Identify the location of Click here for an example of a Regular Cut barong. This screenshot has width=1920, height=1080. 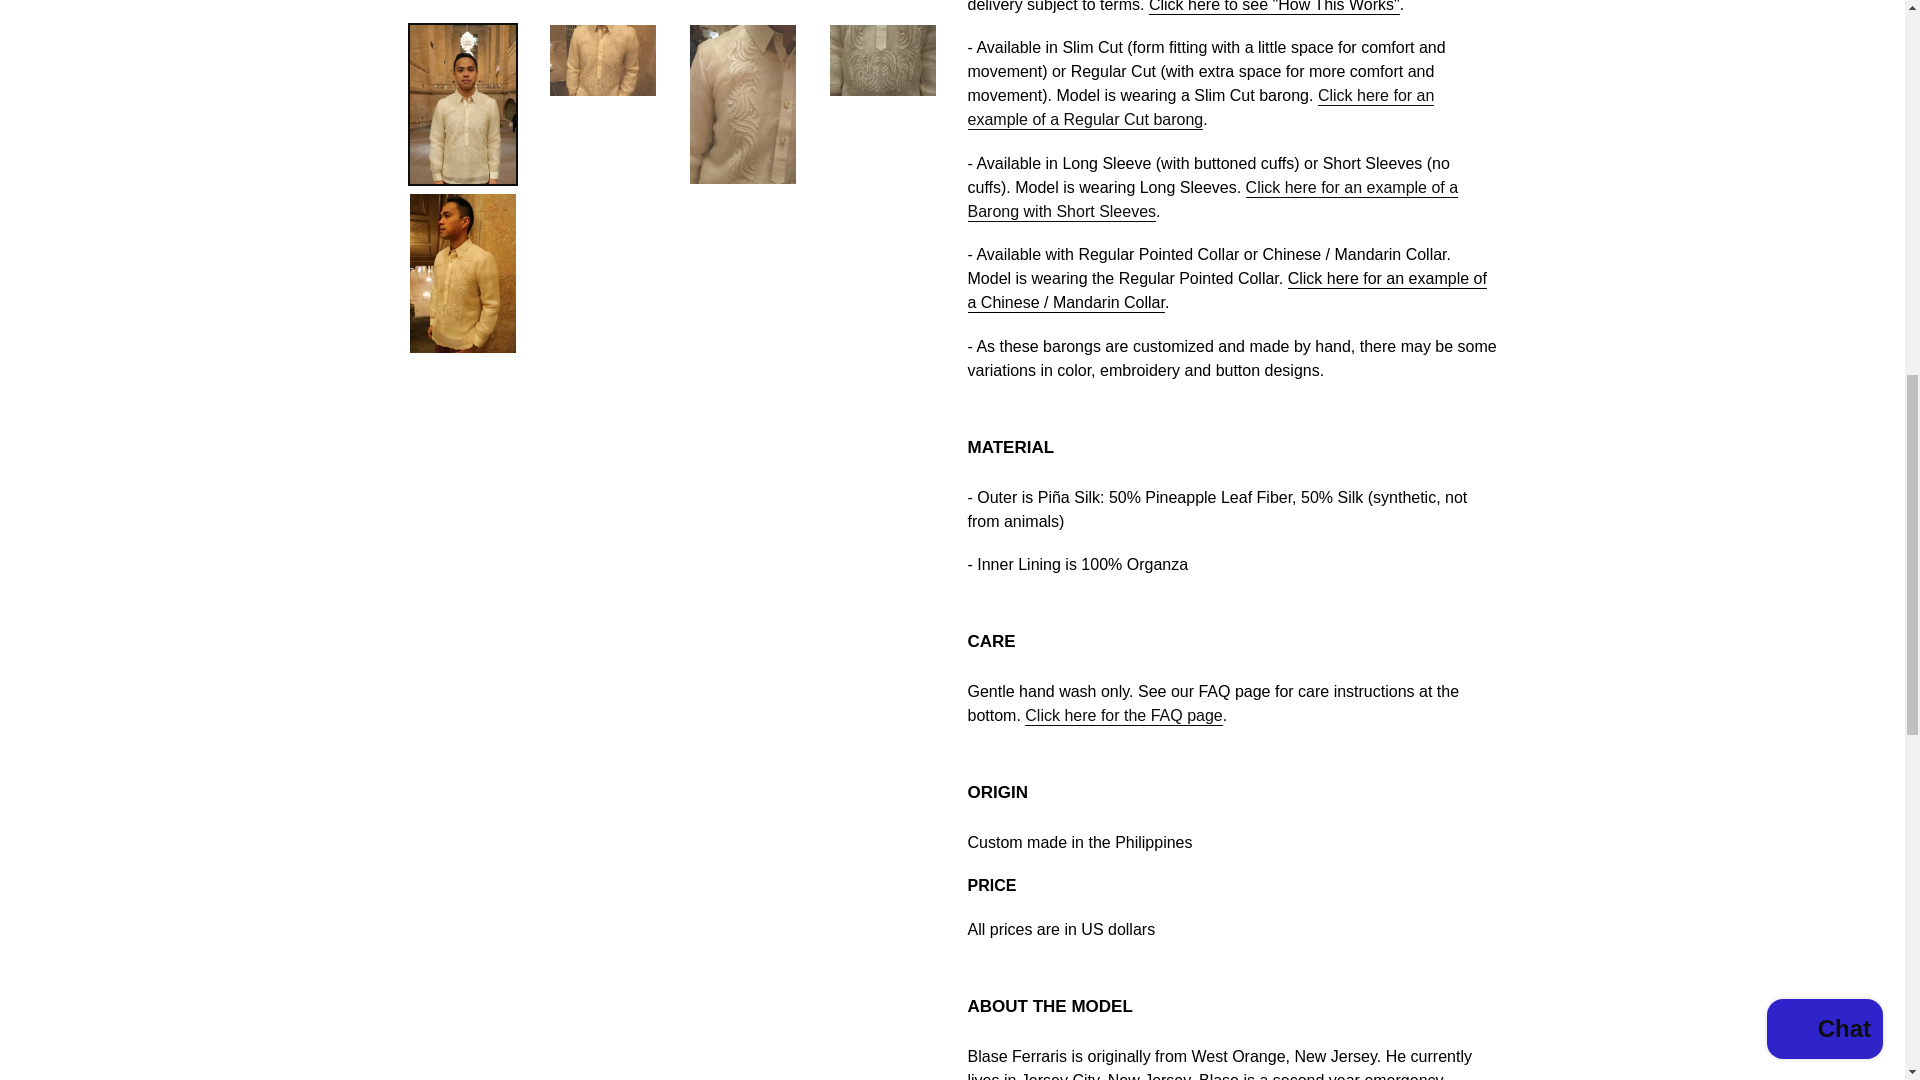
(1200, 108).